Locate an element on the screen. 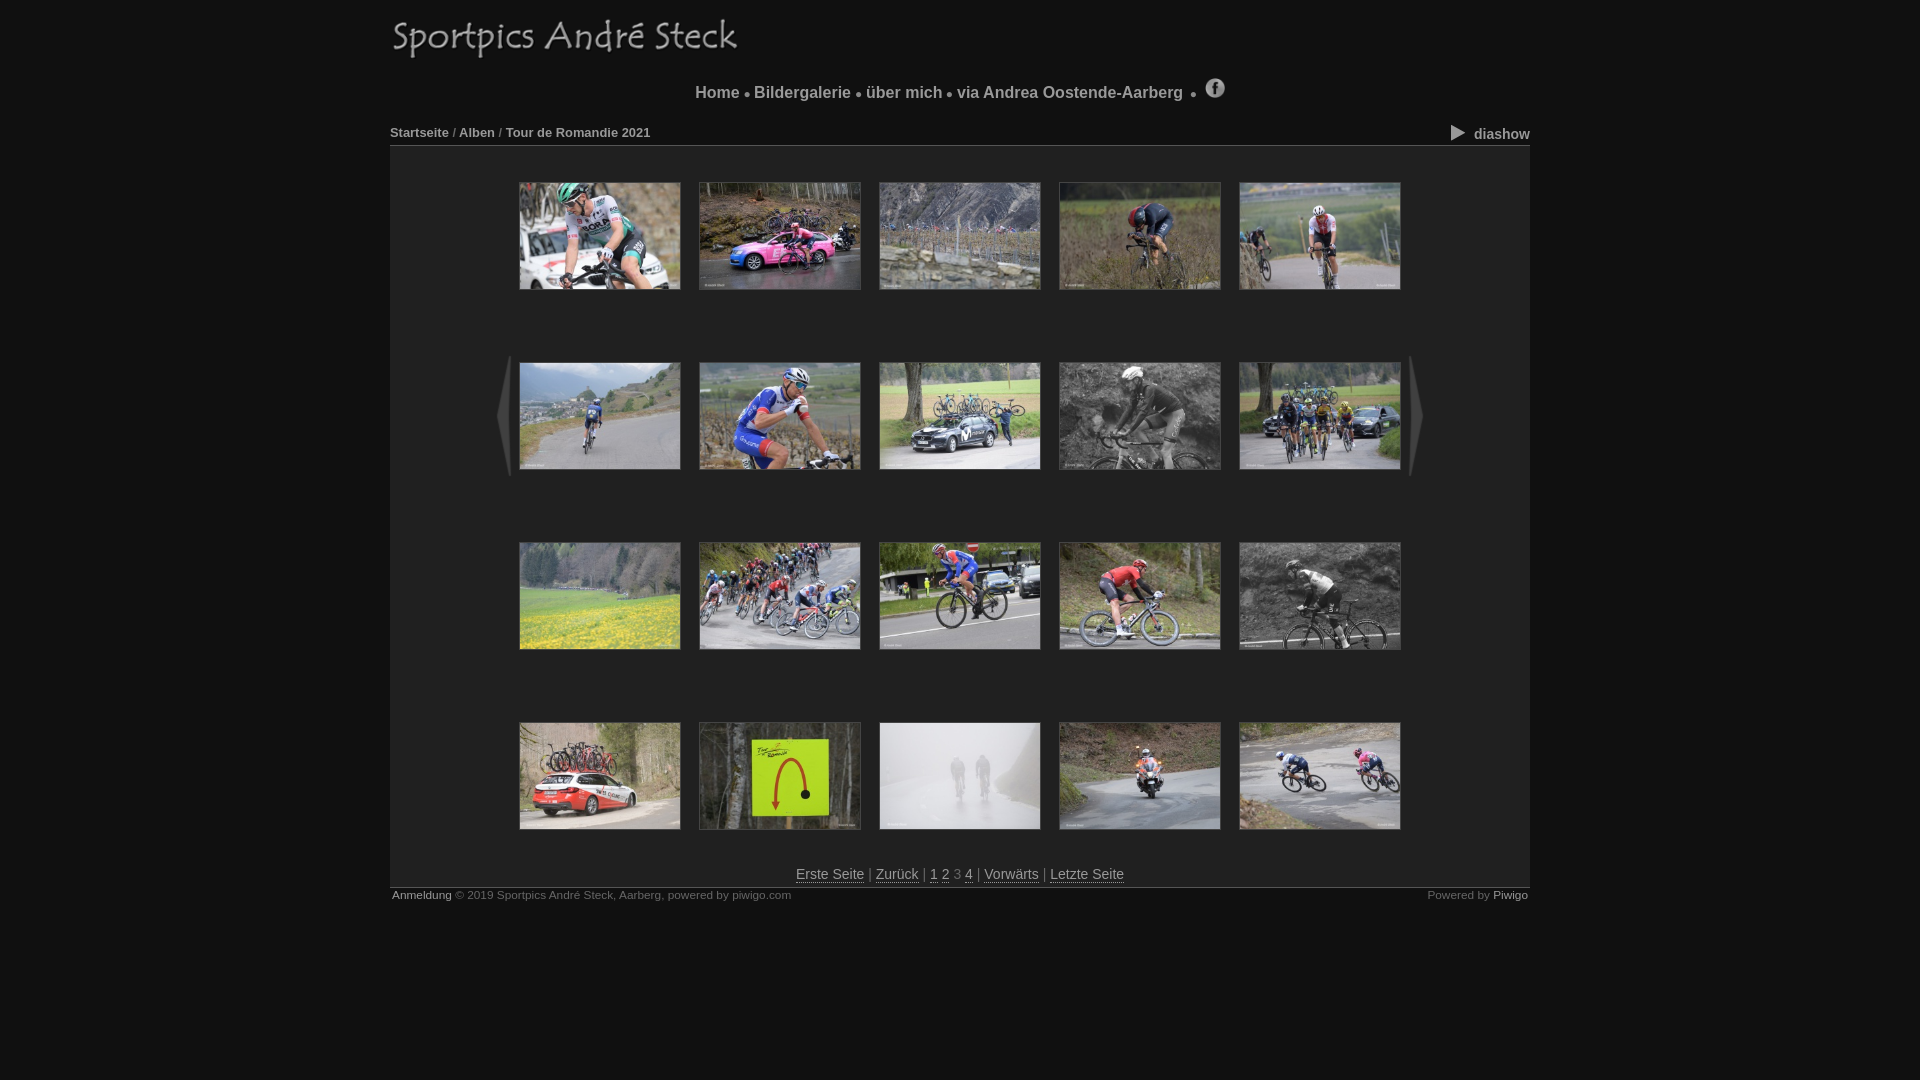 The width and height of the screenshot is (1920, 1080). diashow is located at coordinates (1488, 134).